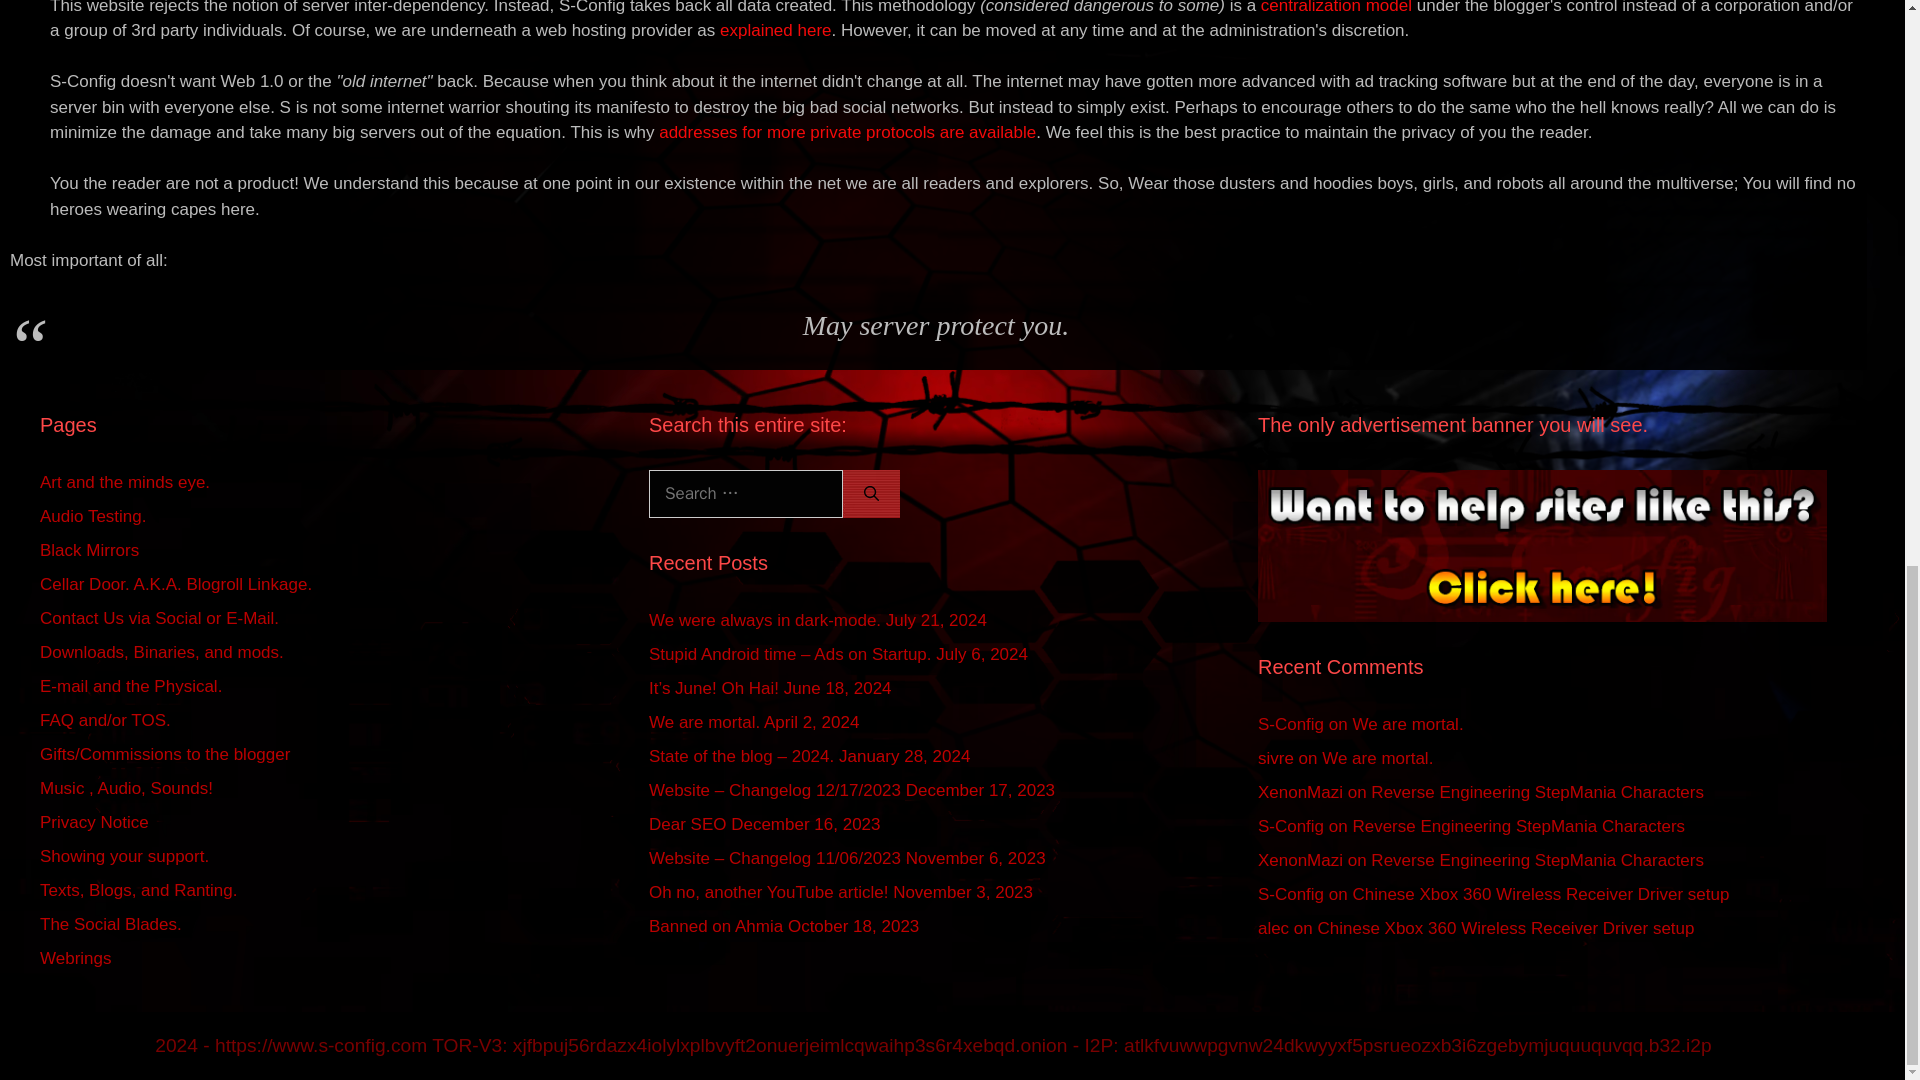 The height and width of the screenshot is (1080, 1920). Describe the element at coordinates (1336, 8) in the screenshot. I see `centralization model` at that location.